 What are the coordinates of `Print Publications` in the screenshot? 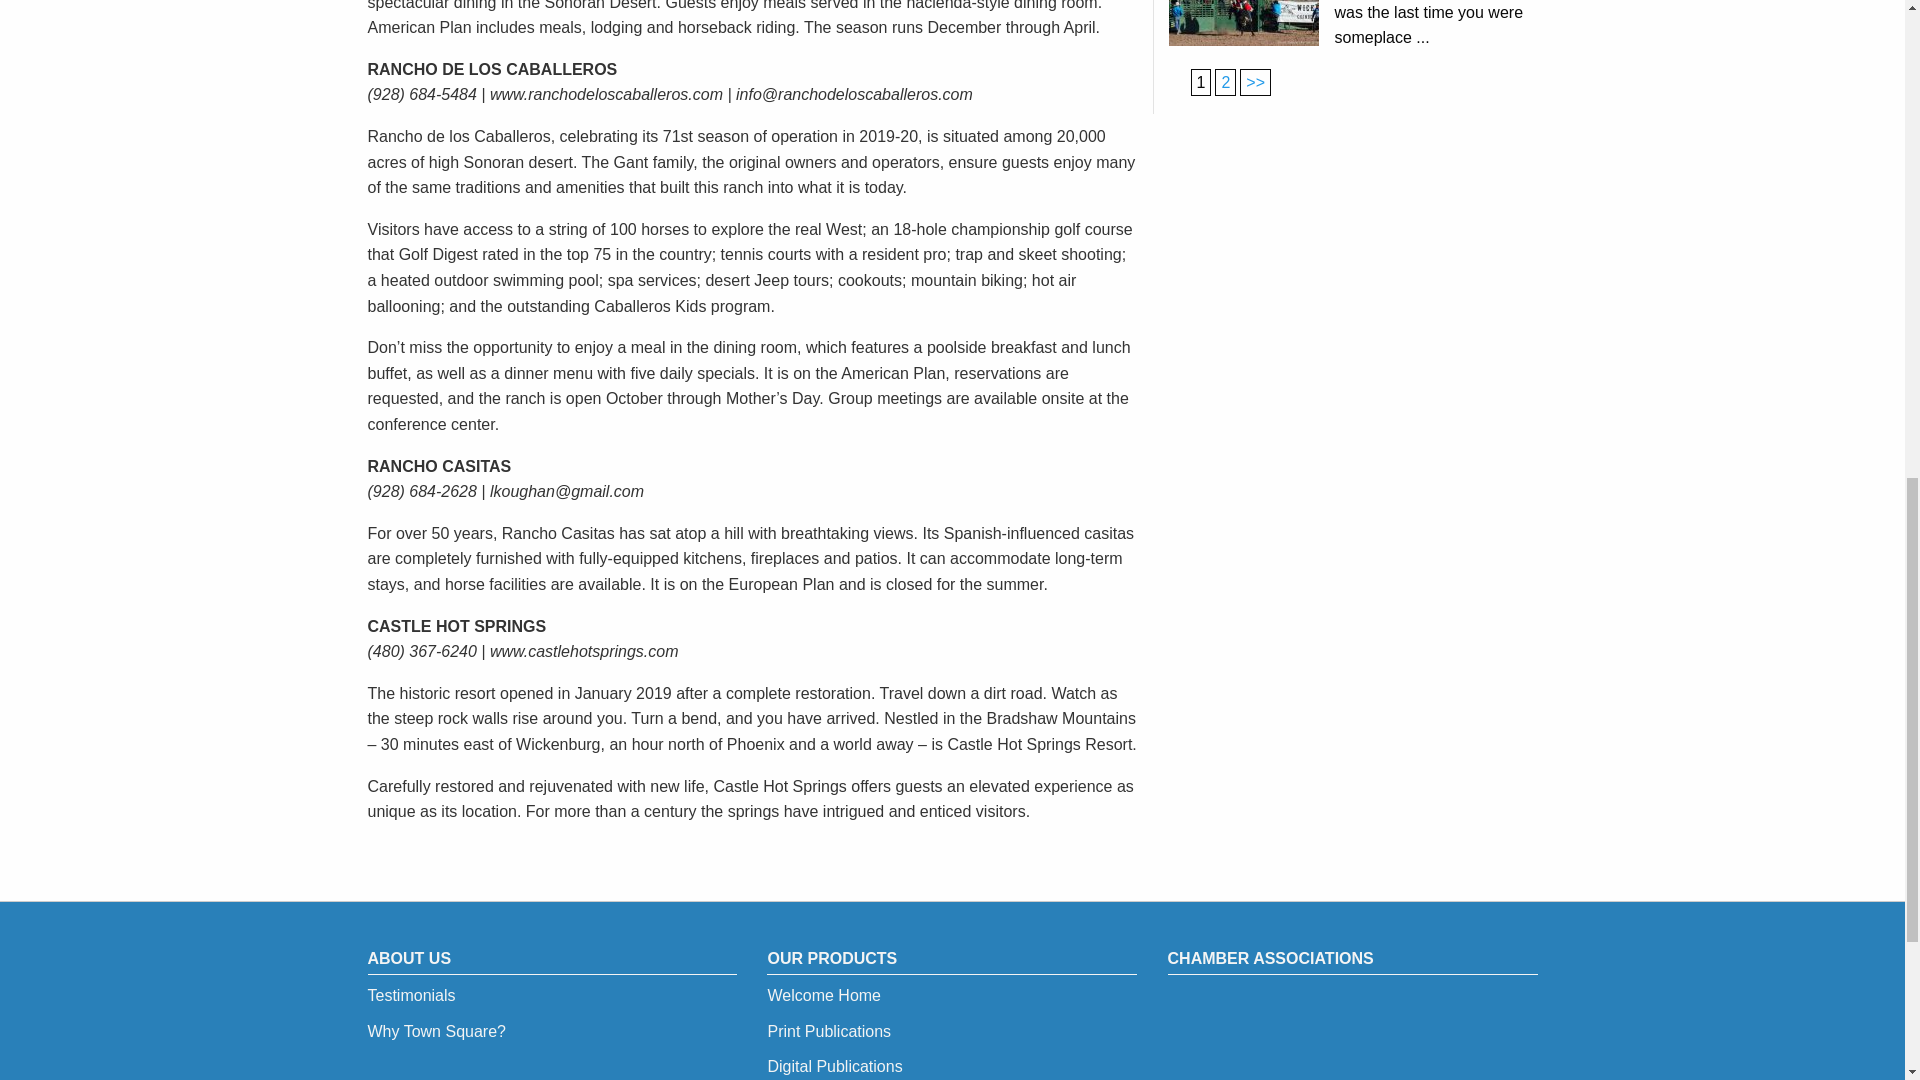 It's located at (828, 1031).